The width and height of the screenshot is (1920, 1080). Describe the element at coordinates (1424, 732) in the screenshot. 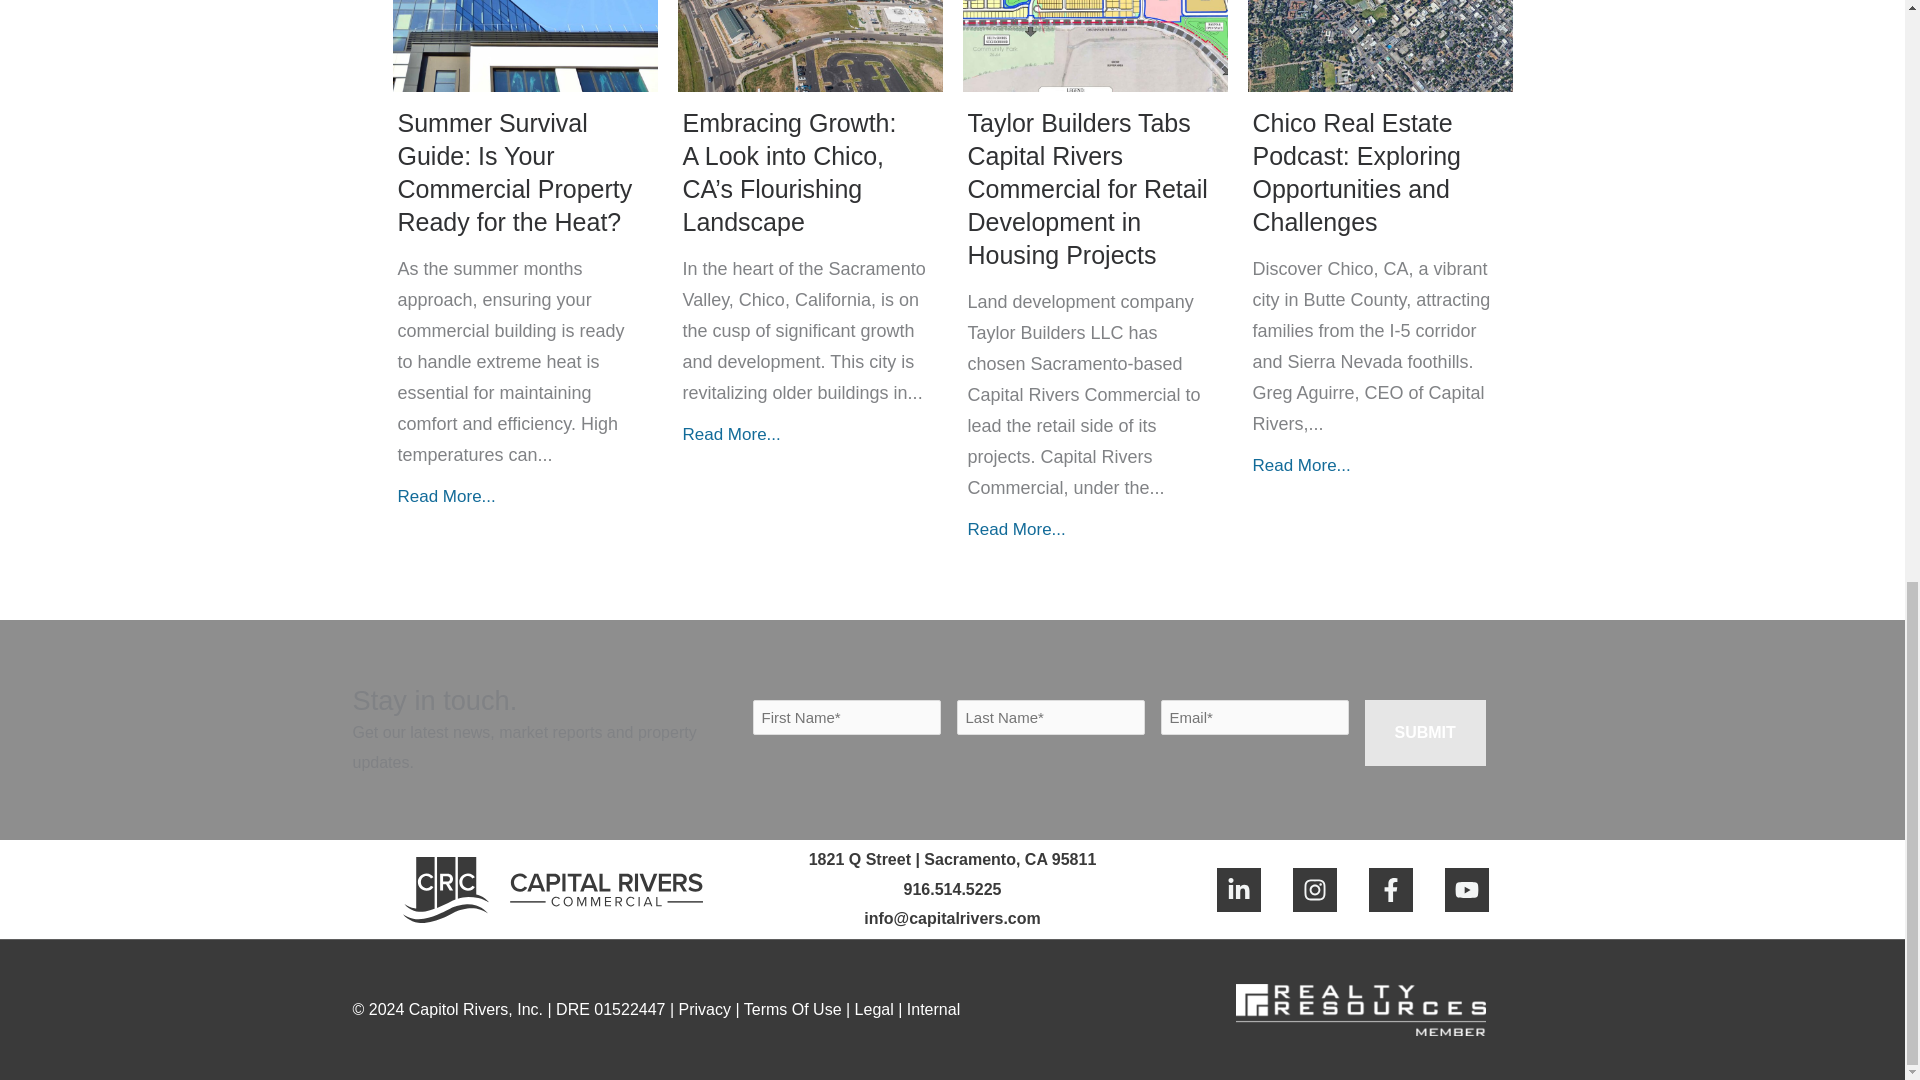

I see `Submit` at that location.